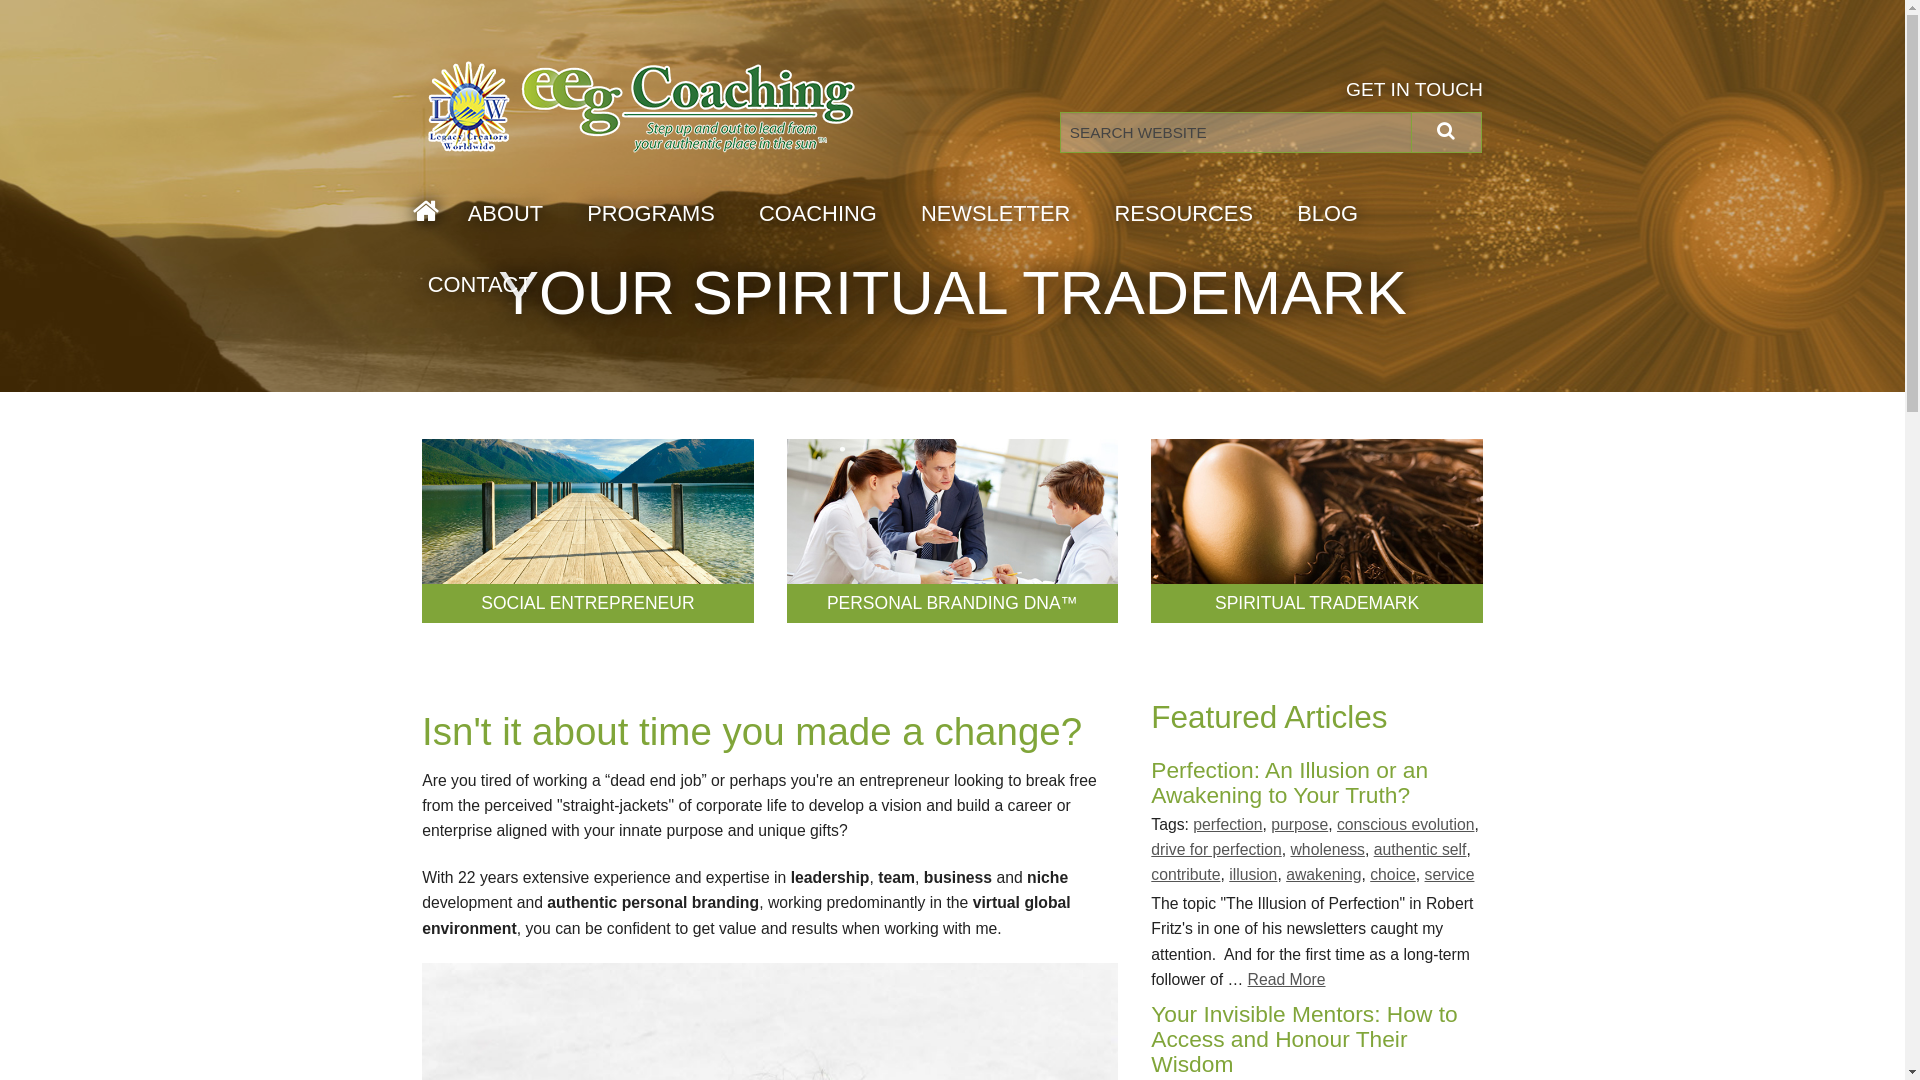 This screenshot has width=1920, height=1080. I want to click on drive for perfection, so click(1216, 850).